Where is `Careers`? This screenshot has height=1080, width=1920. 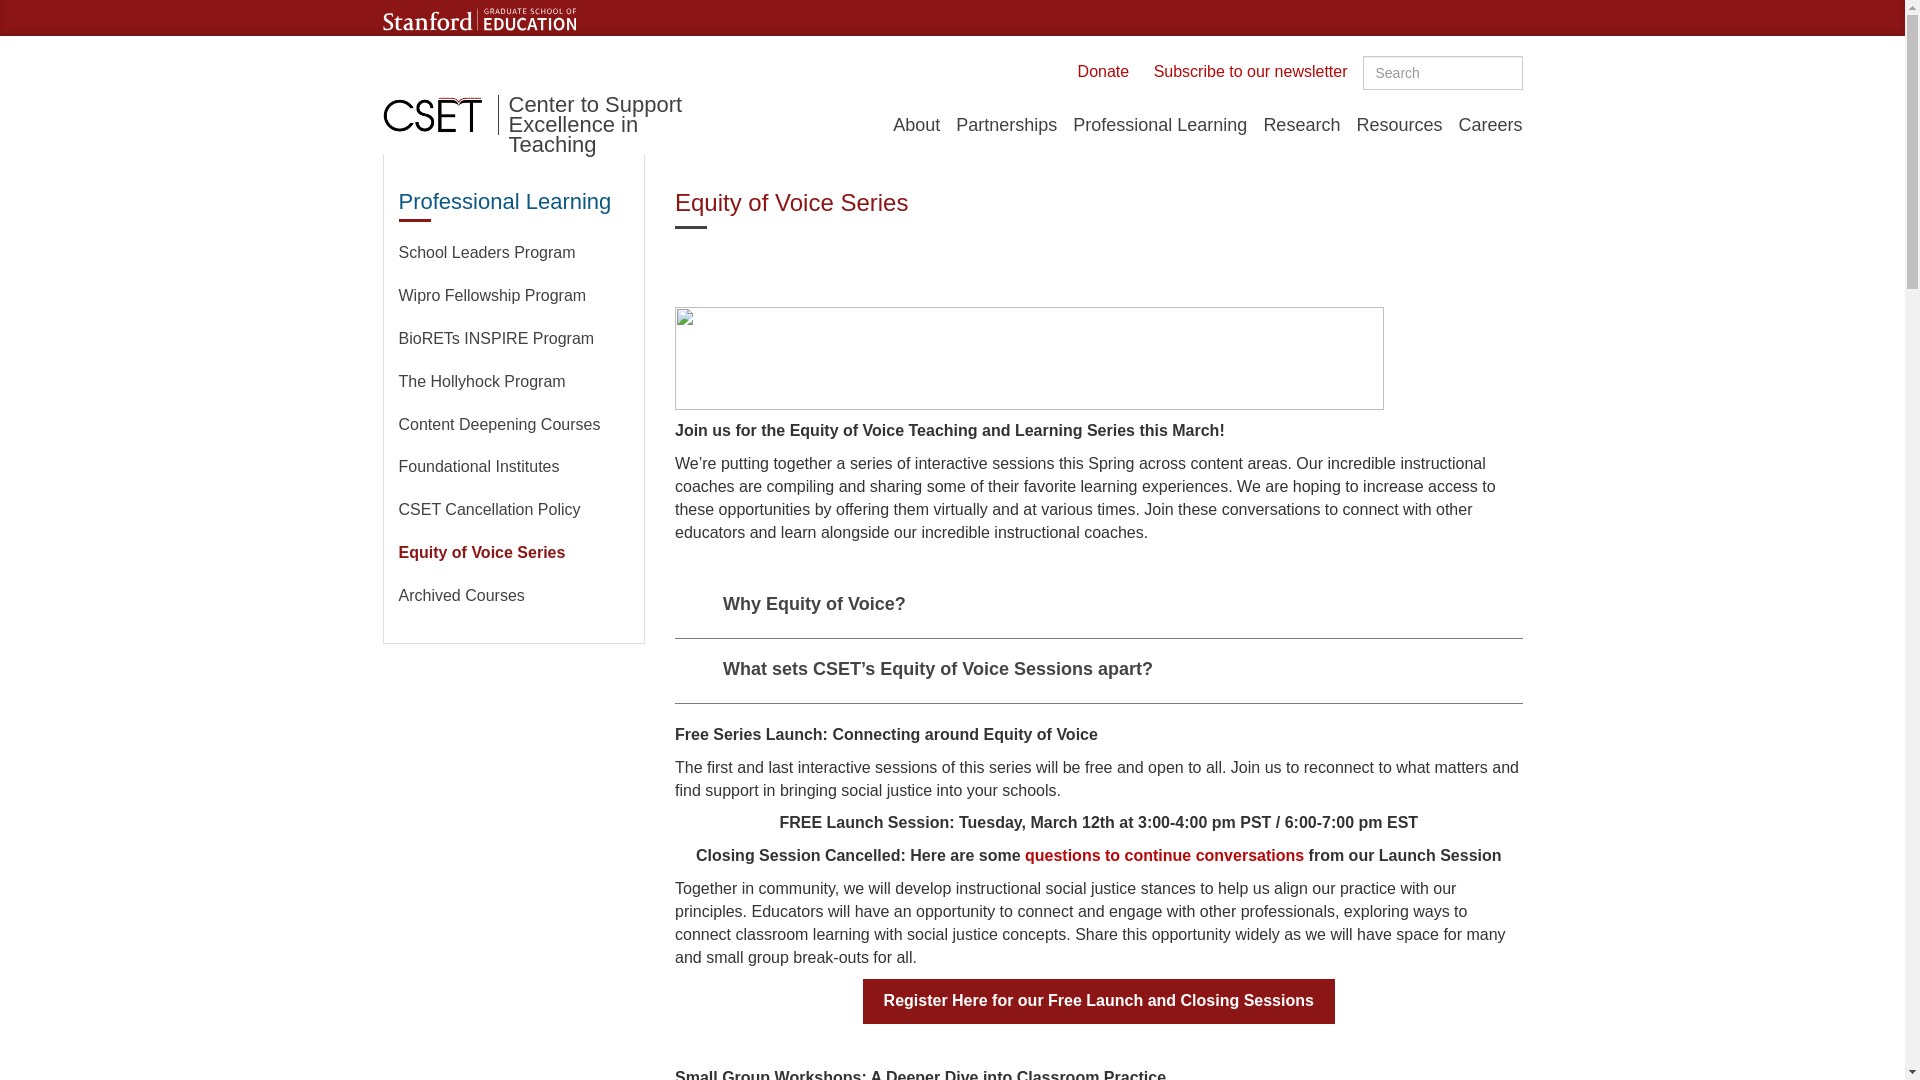
Careers is located at coordinates (1486, 124).